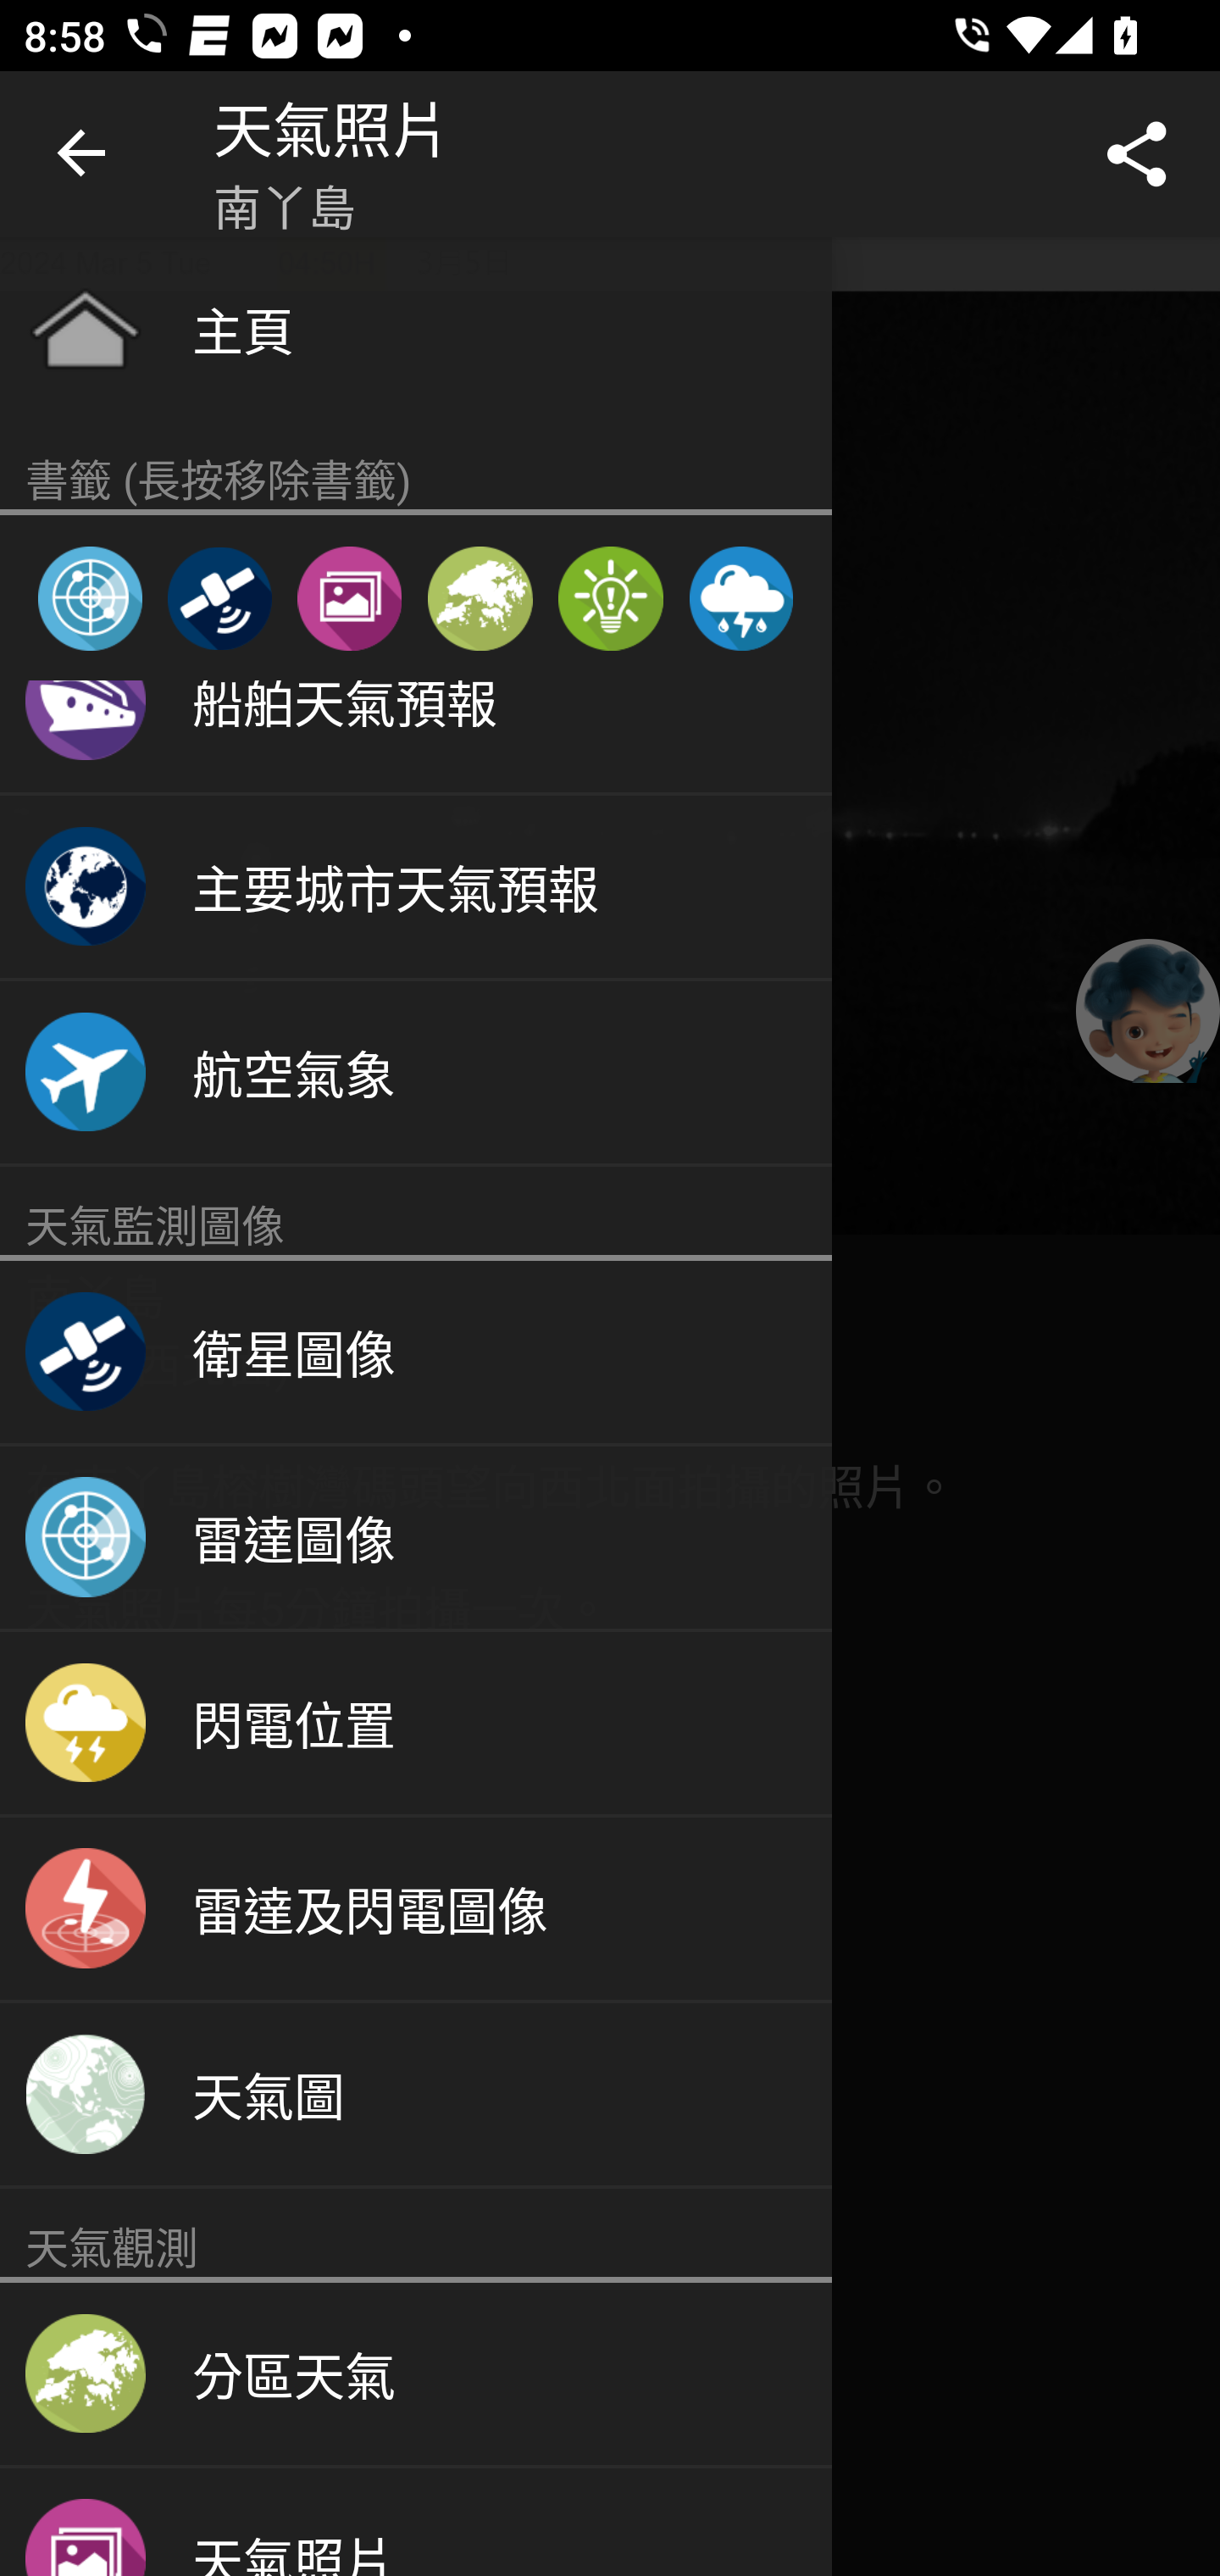  I want to click on 分享, so click(1137, 154).